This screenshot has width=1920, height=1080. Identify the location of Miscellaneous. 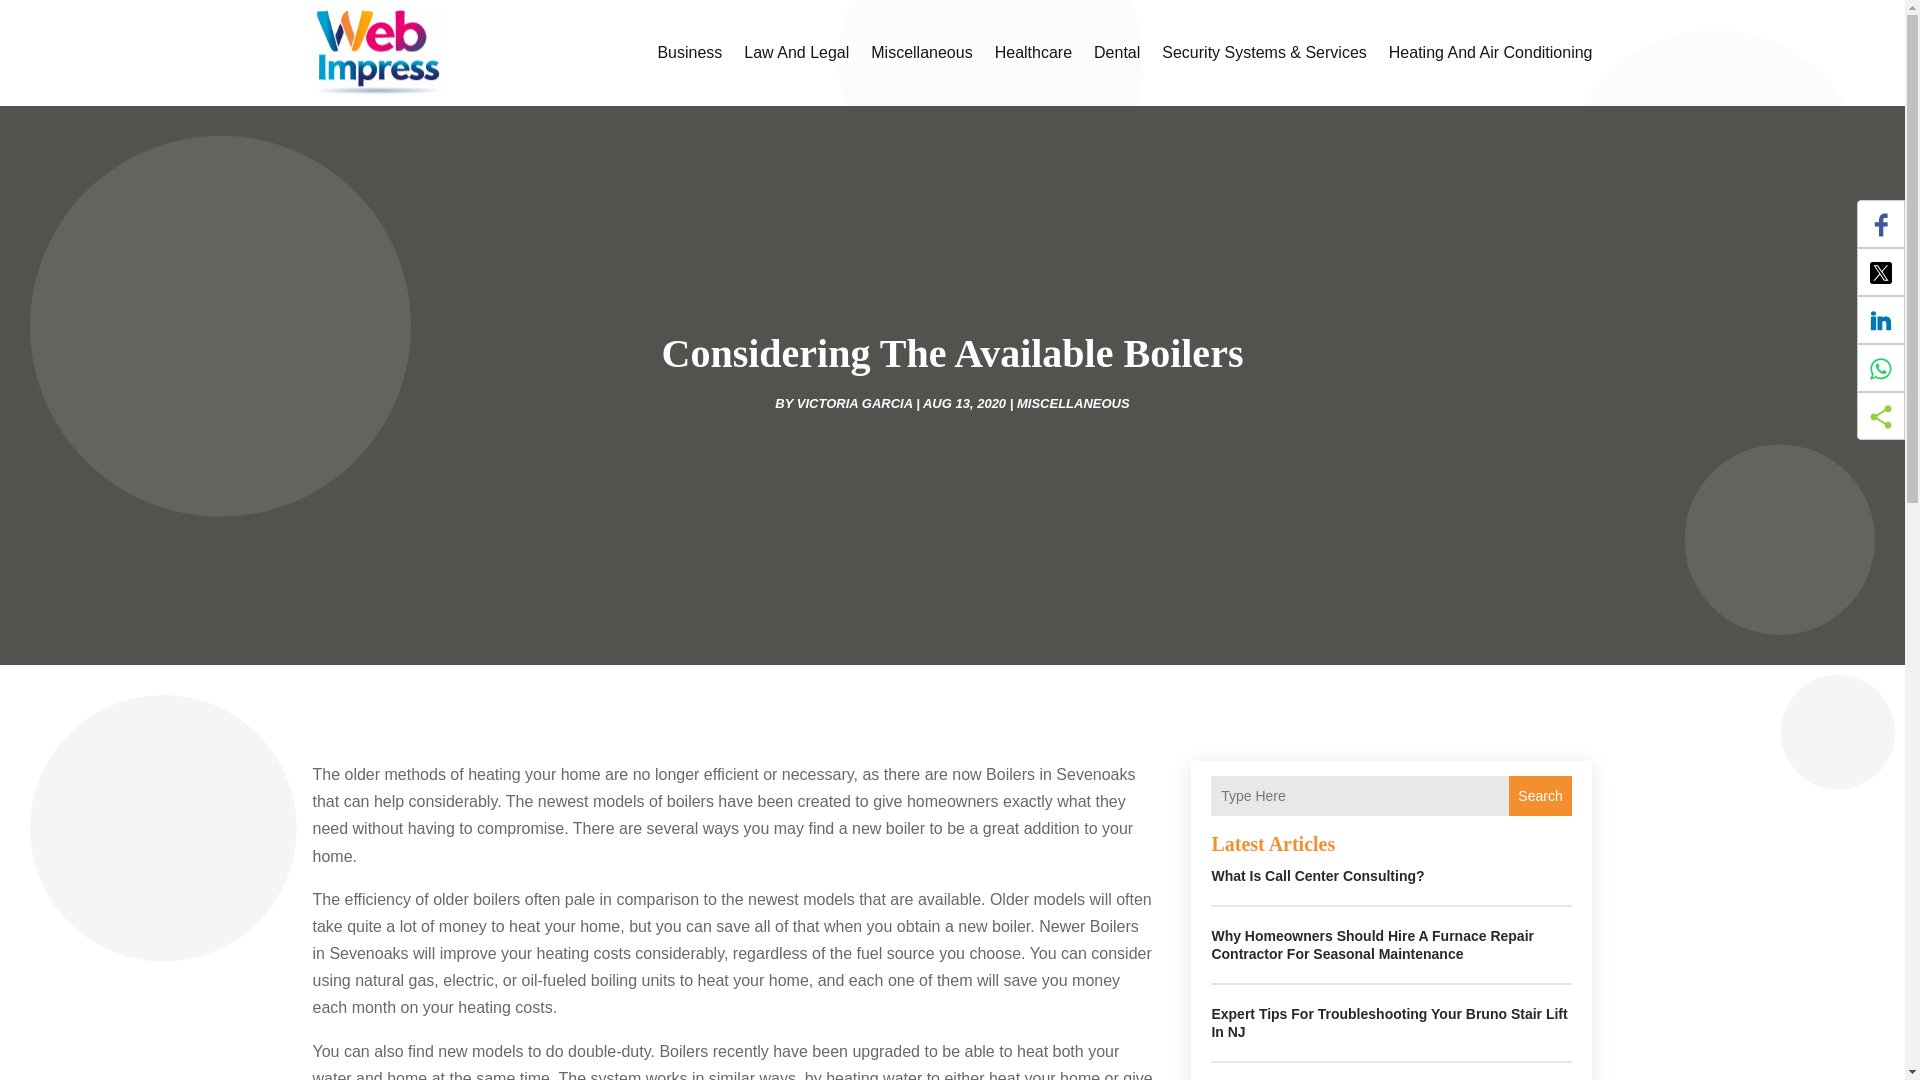
(921, 52).